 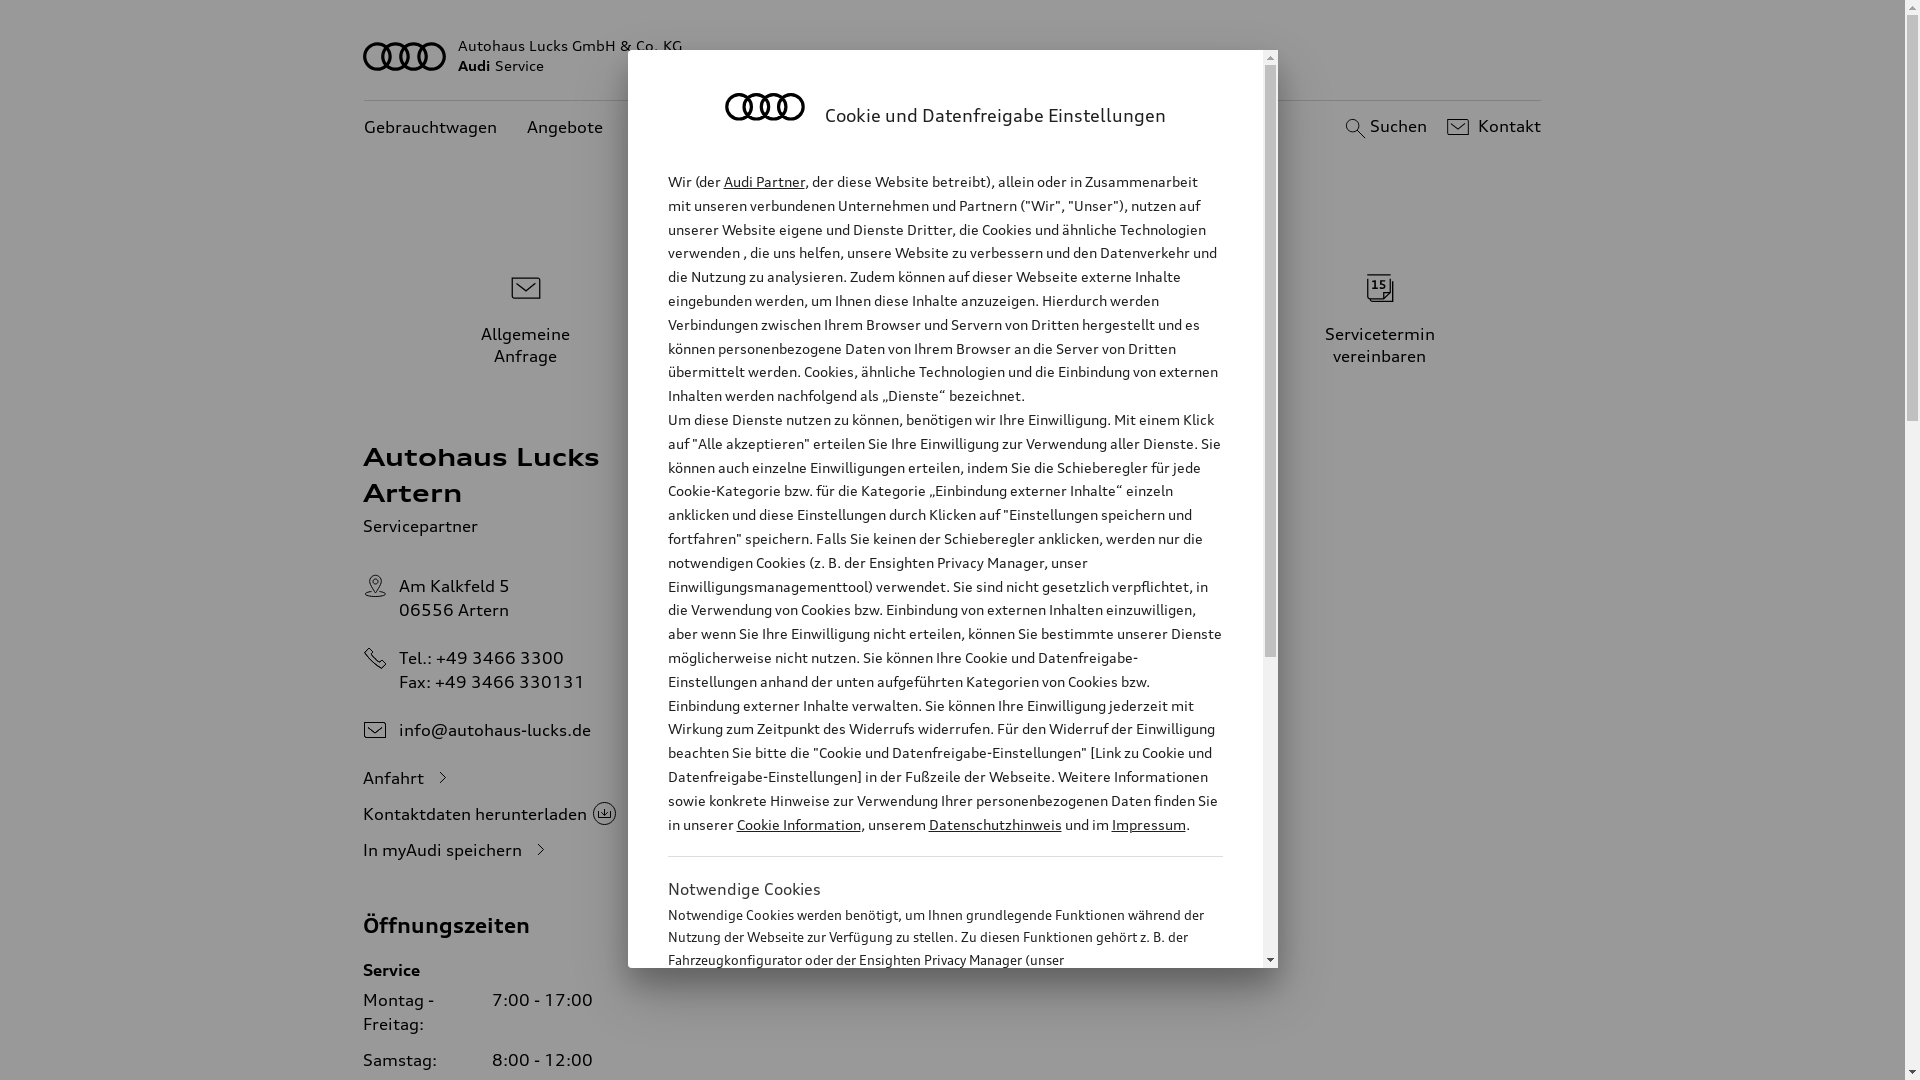 What do you see at coordinates (798, 824) in the screenshot?
I see `Cookie Information` at bounding box center [798, 824].